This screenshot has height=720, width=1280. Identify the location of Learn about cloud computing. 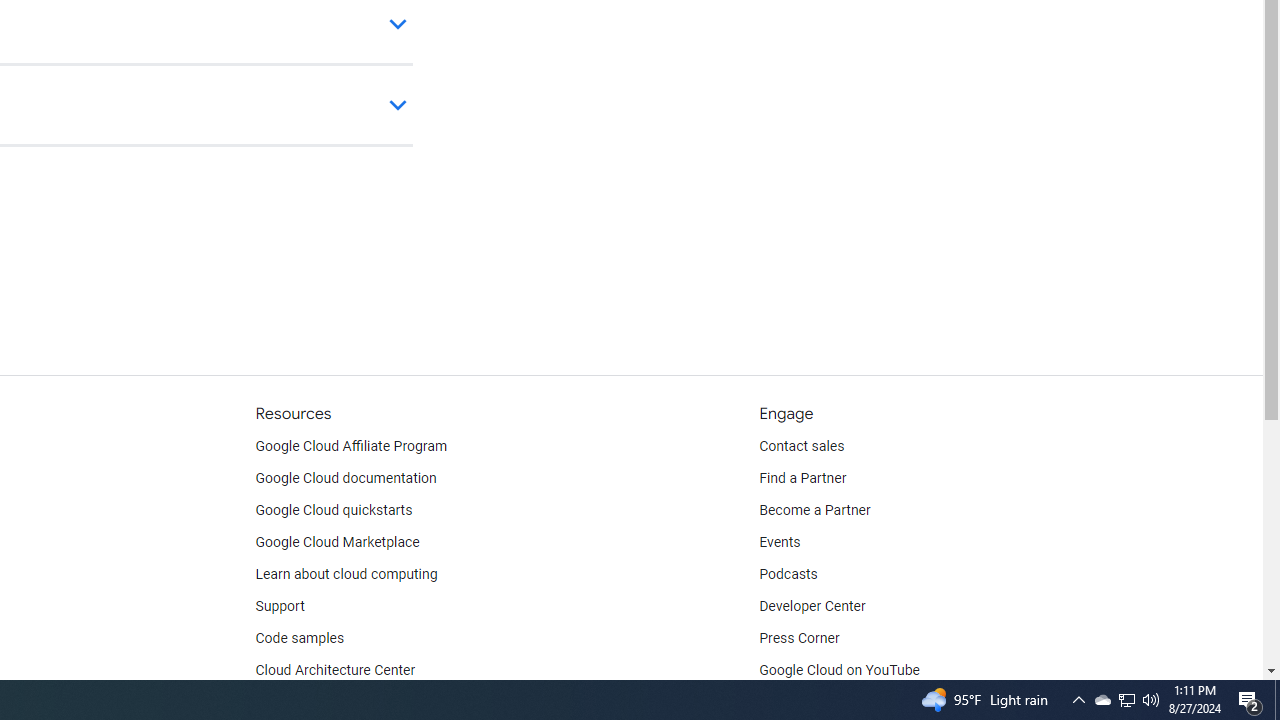
(346, 574).